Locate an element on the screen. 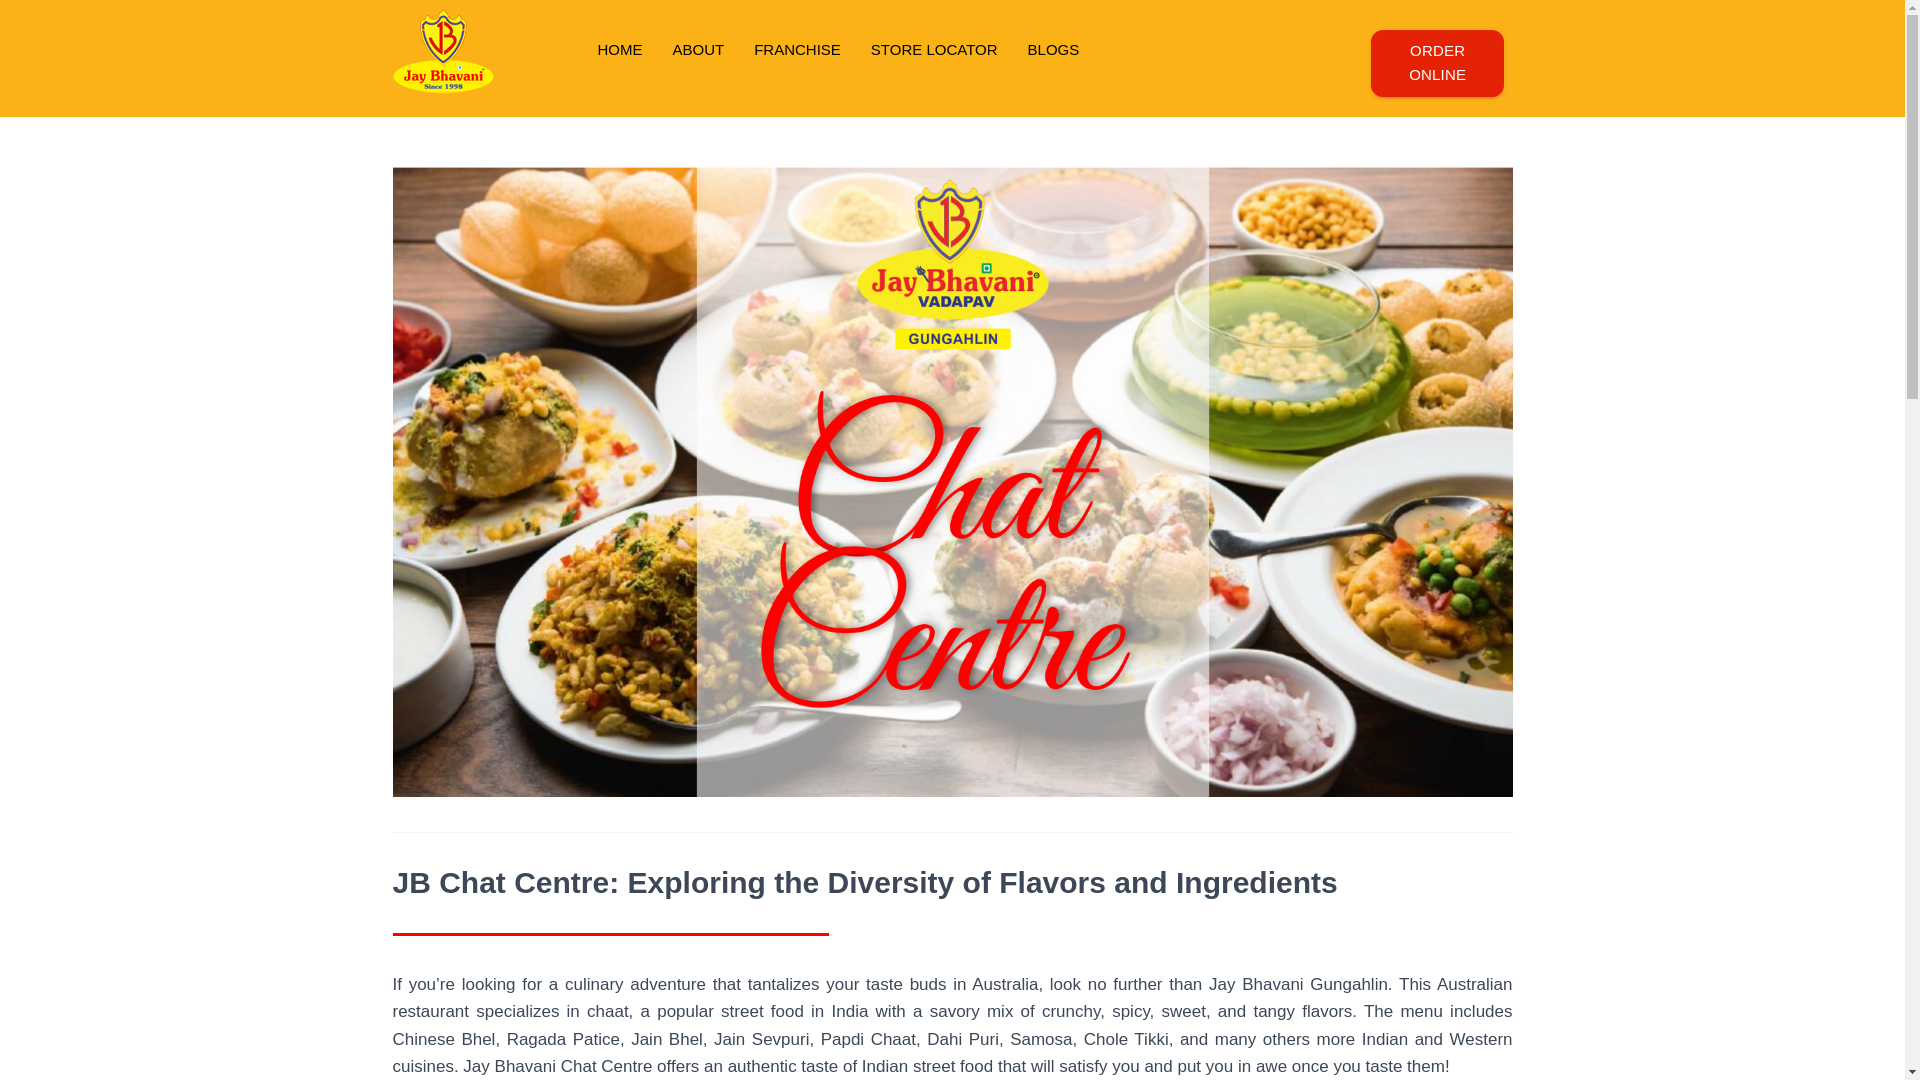 This screenshot has height=1080, width=1920. ABOUT is located at coordinates (698, 49).